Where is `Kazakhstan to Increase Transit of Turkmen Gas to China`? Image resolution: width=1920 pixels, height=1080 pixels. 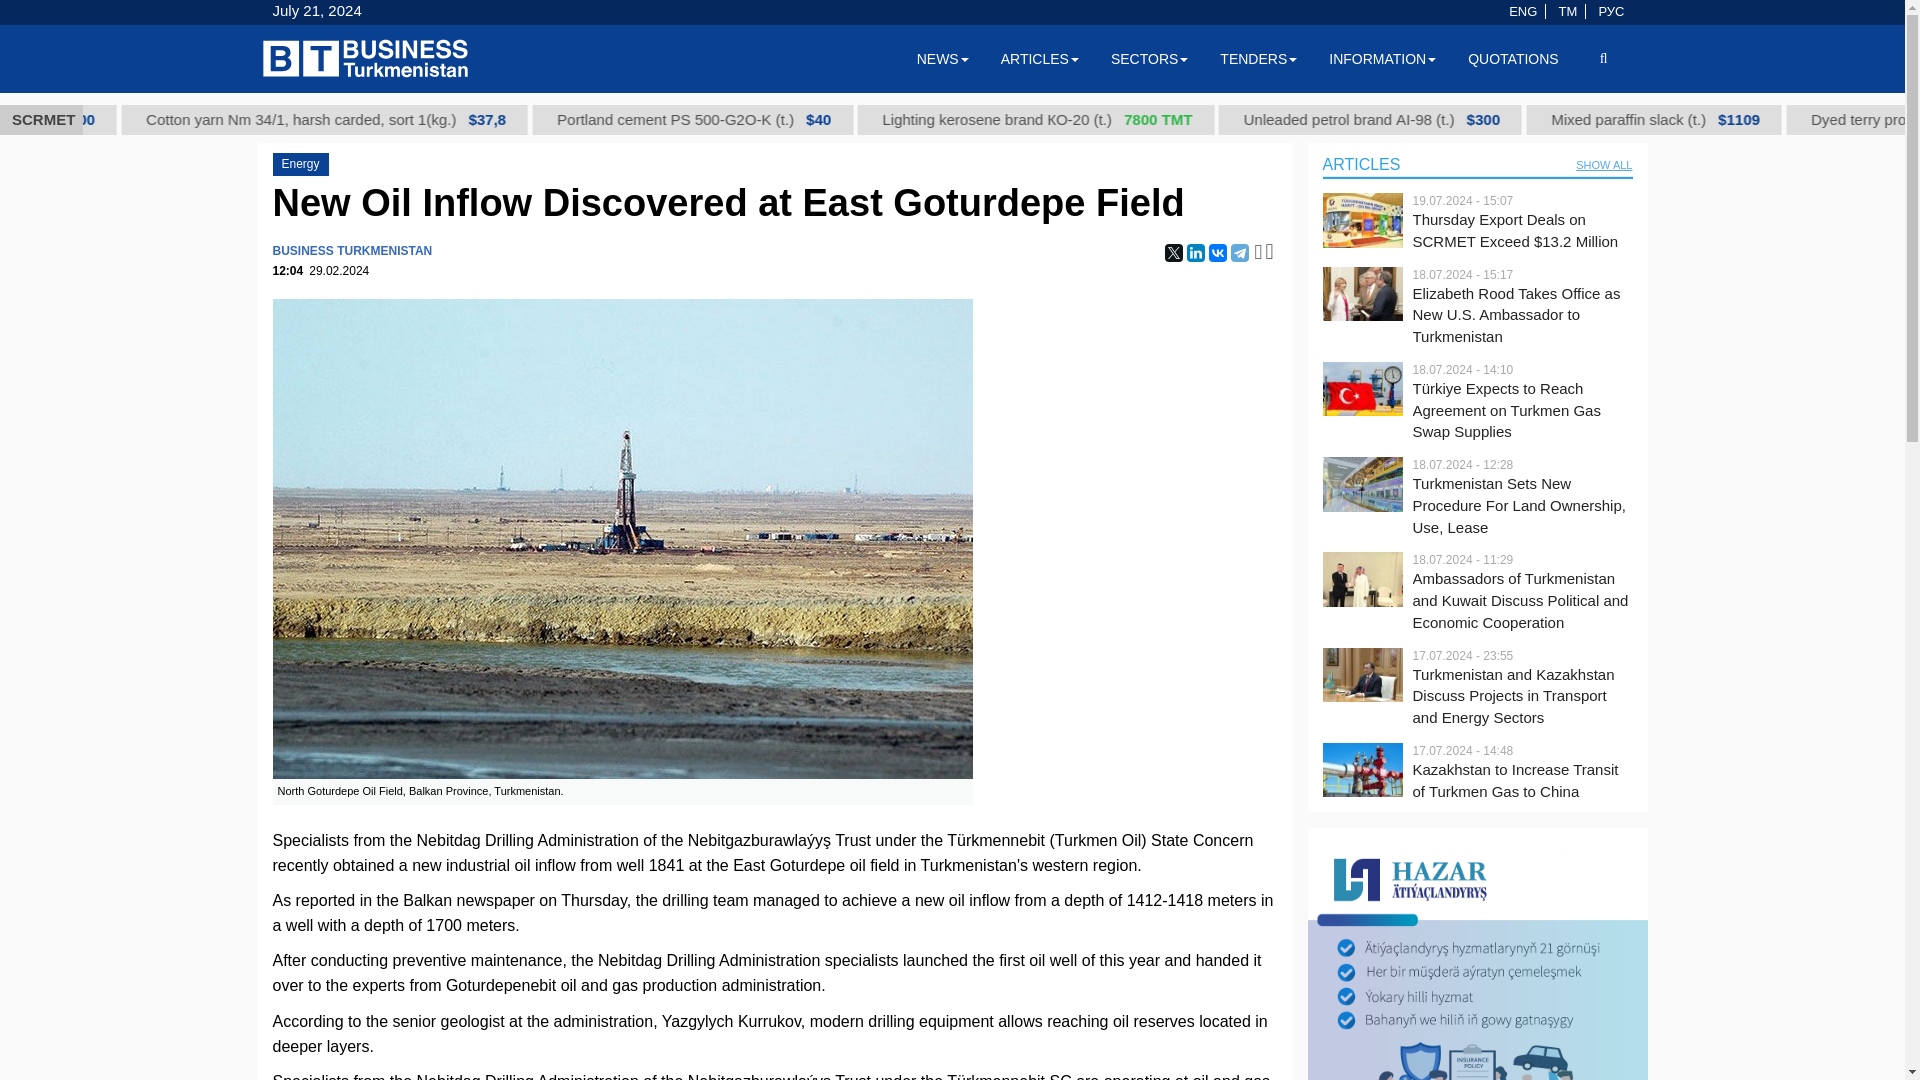 Kazakhstan to Increase Transit of Turkmen Gas to China is located at coordinates (1522, 781).